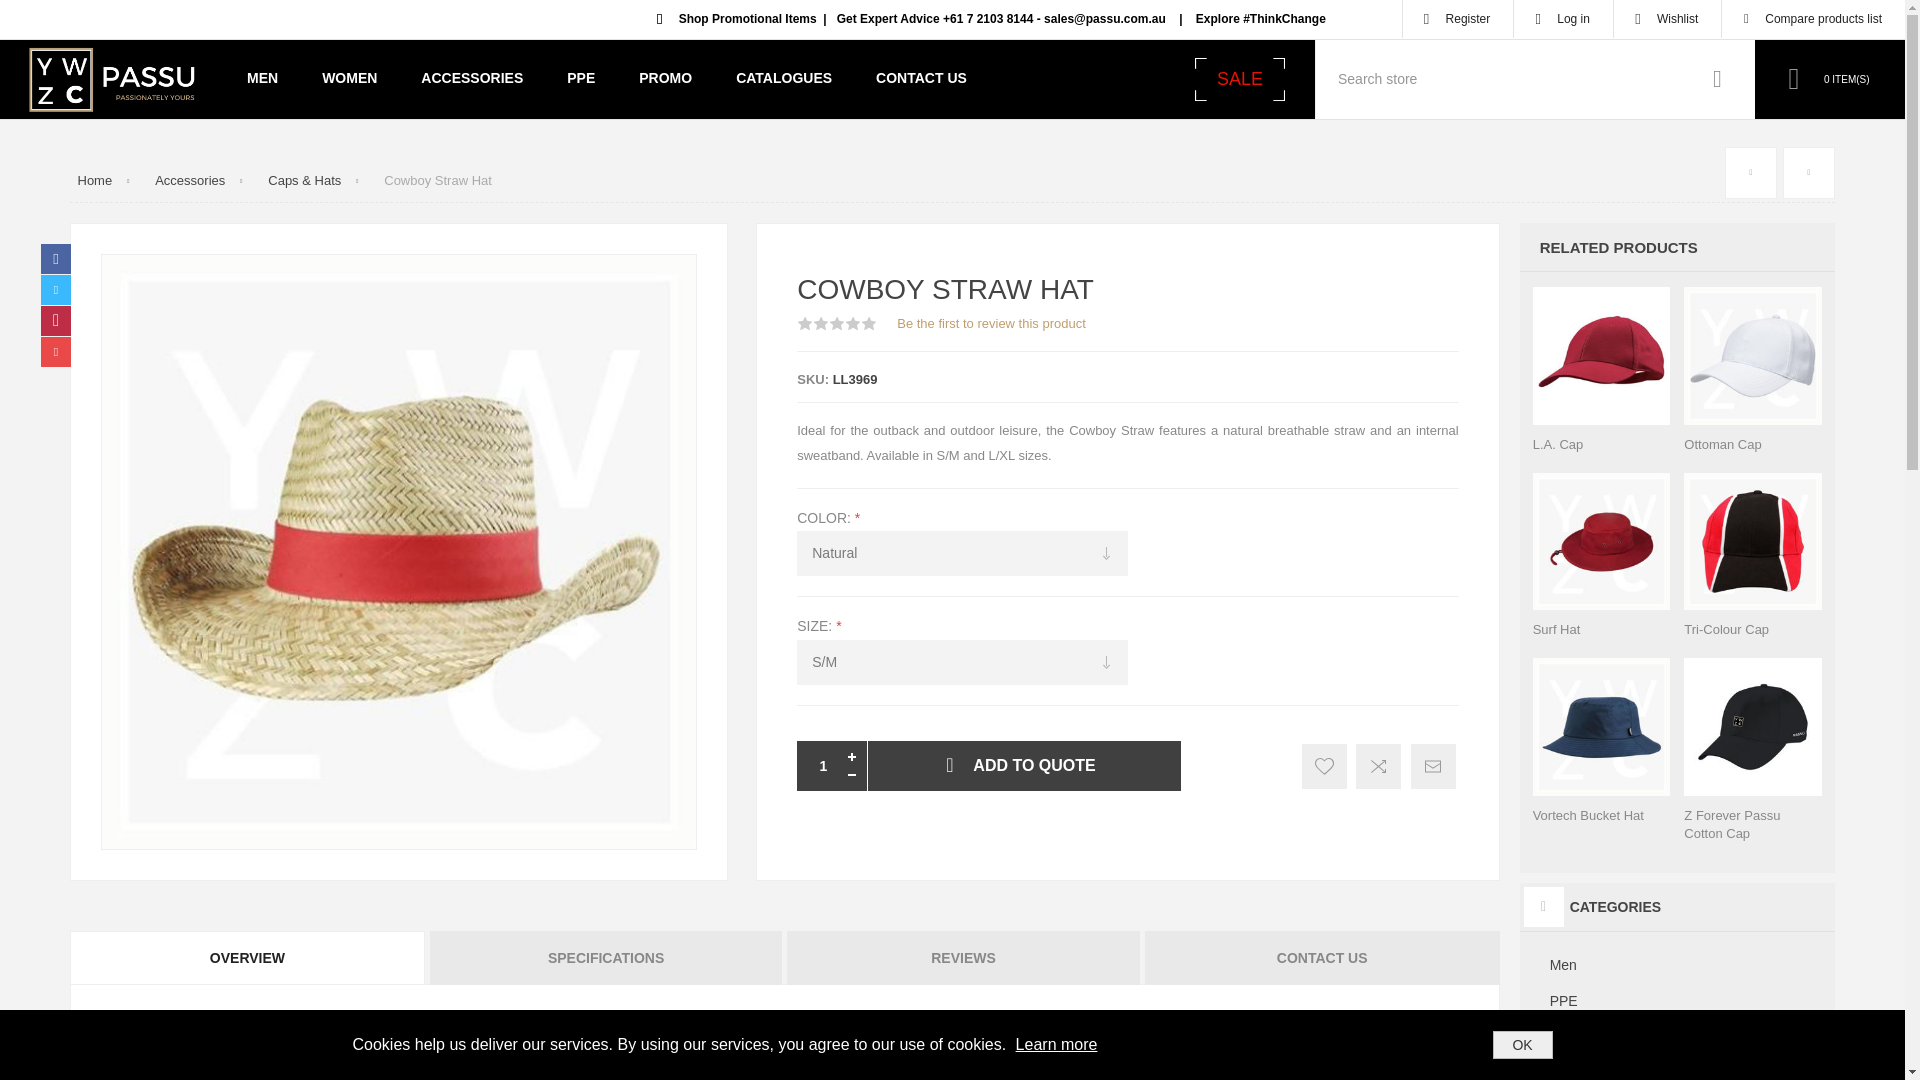 The width and height of the screenshot is (1920, 1080). Describe the element at coordinates (262, 77) in the screenshot. I see `MEN` at that location.